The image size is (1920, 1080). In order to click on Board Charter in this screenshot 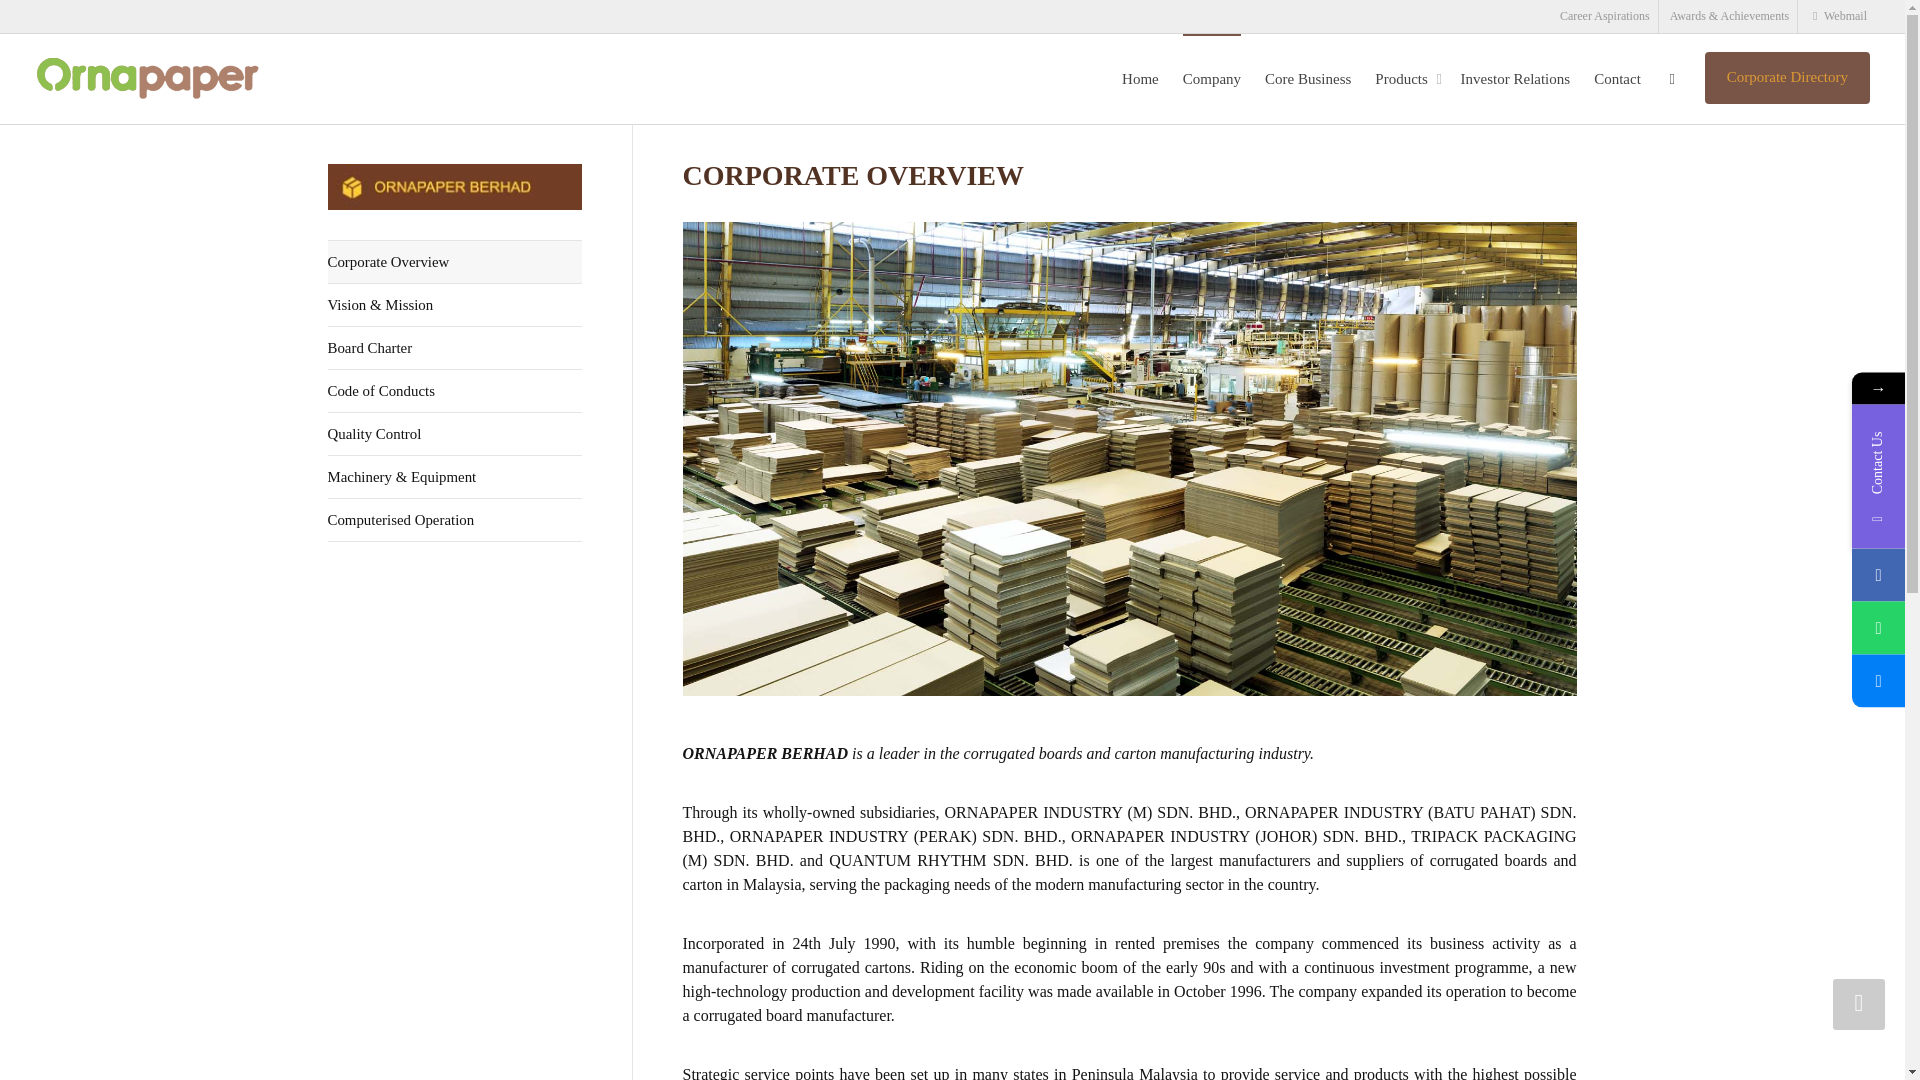, I will do `click(454, 348)`.